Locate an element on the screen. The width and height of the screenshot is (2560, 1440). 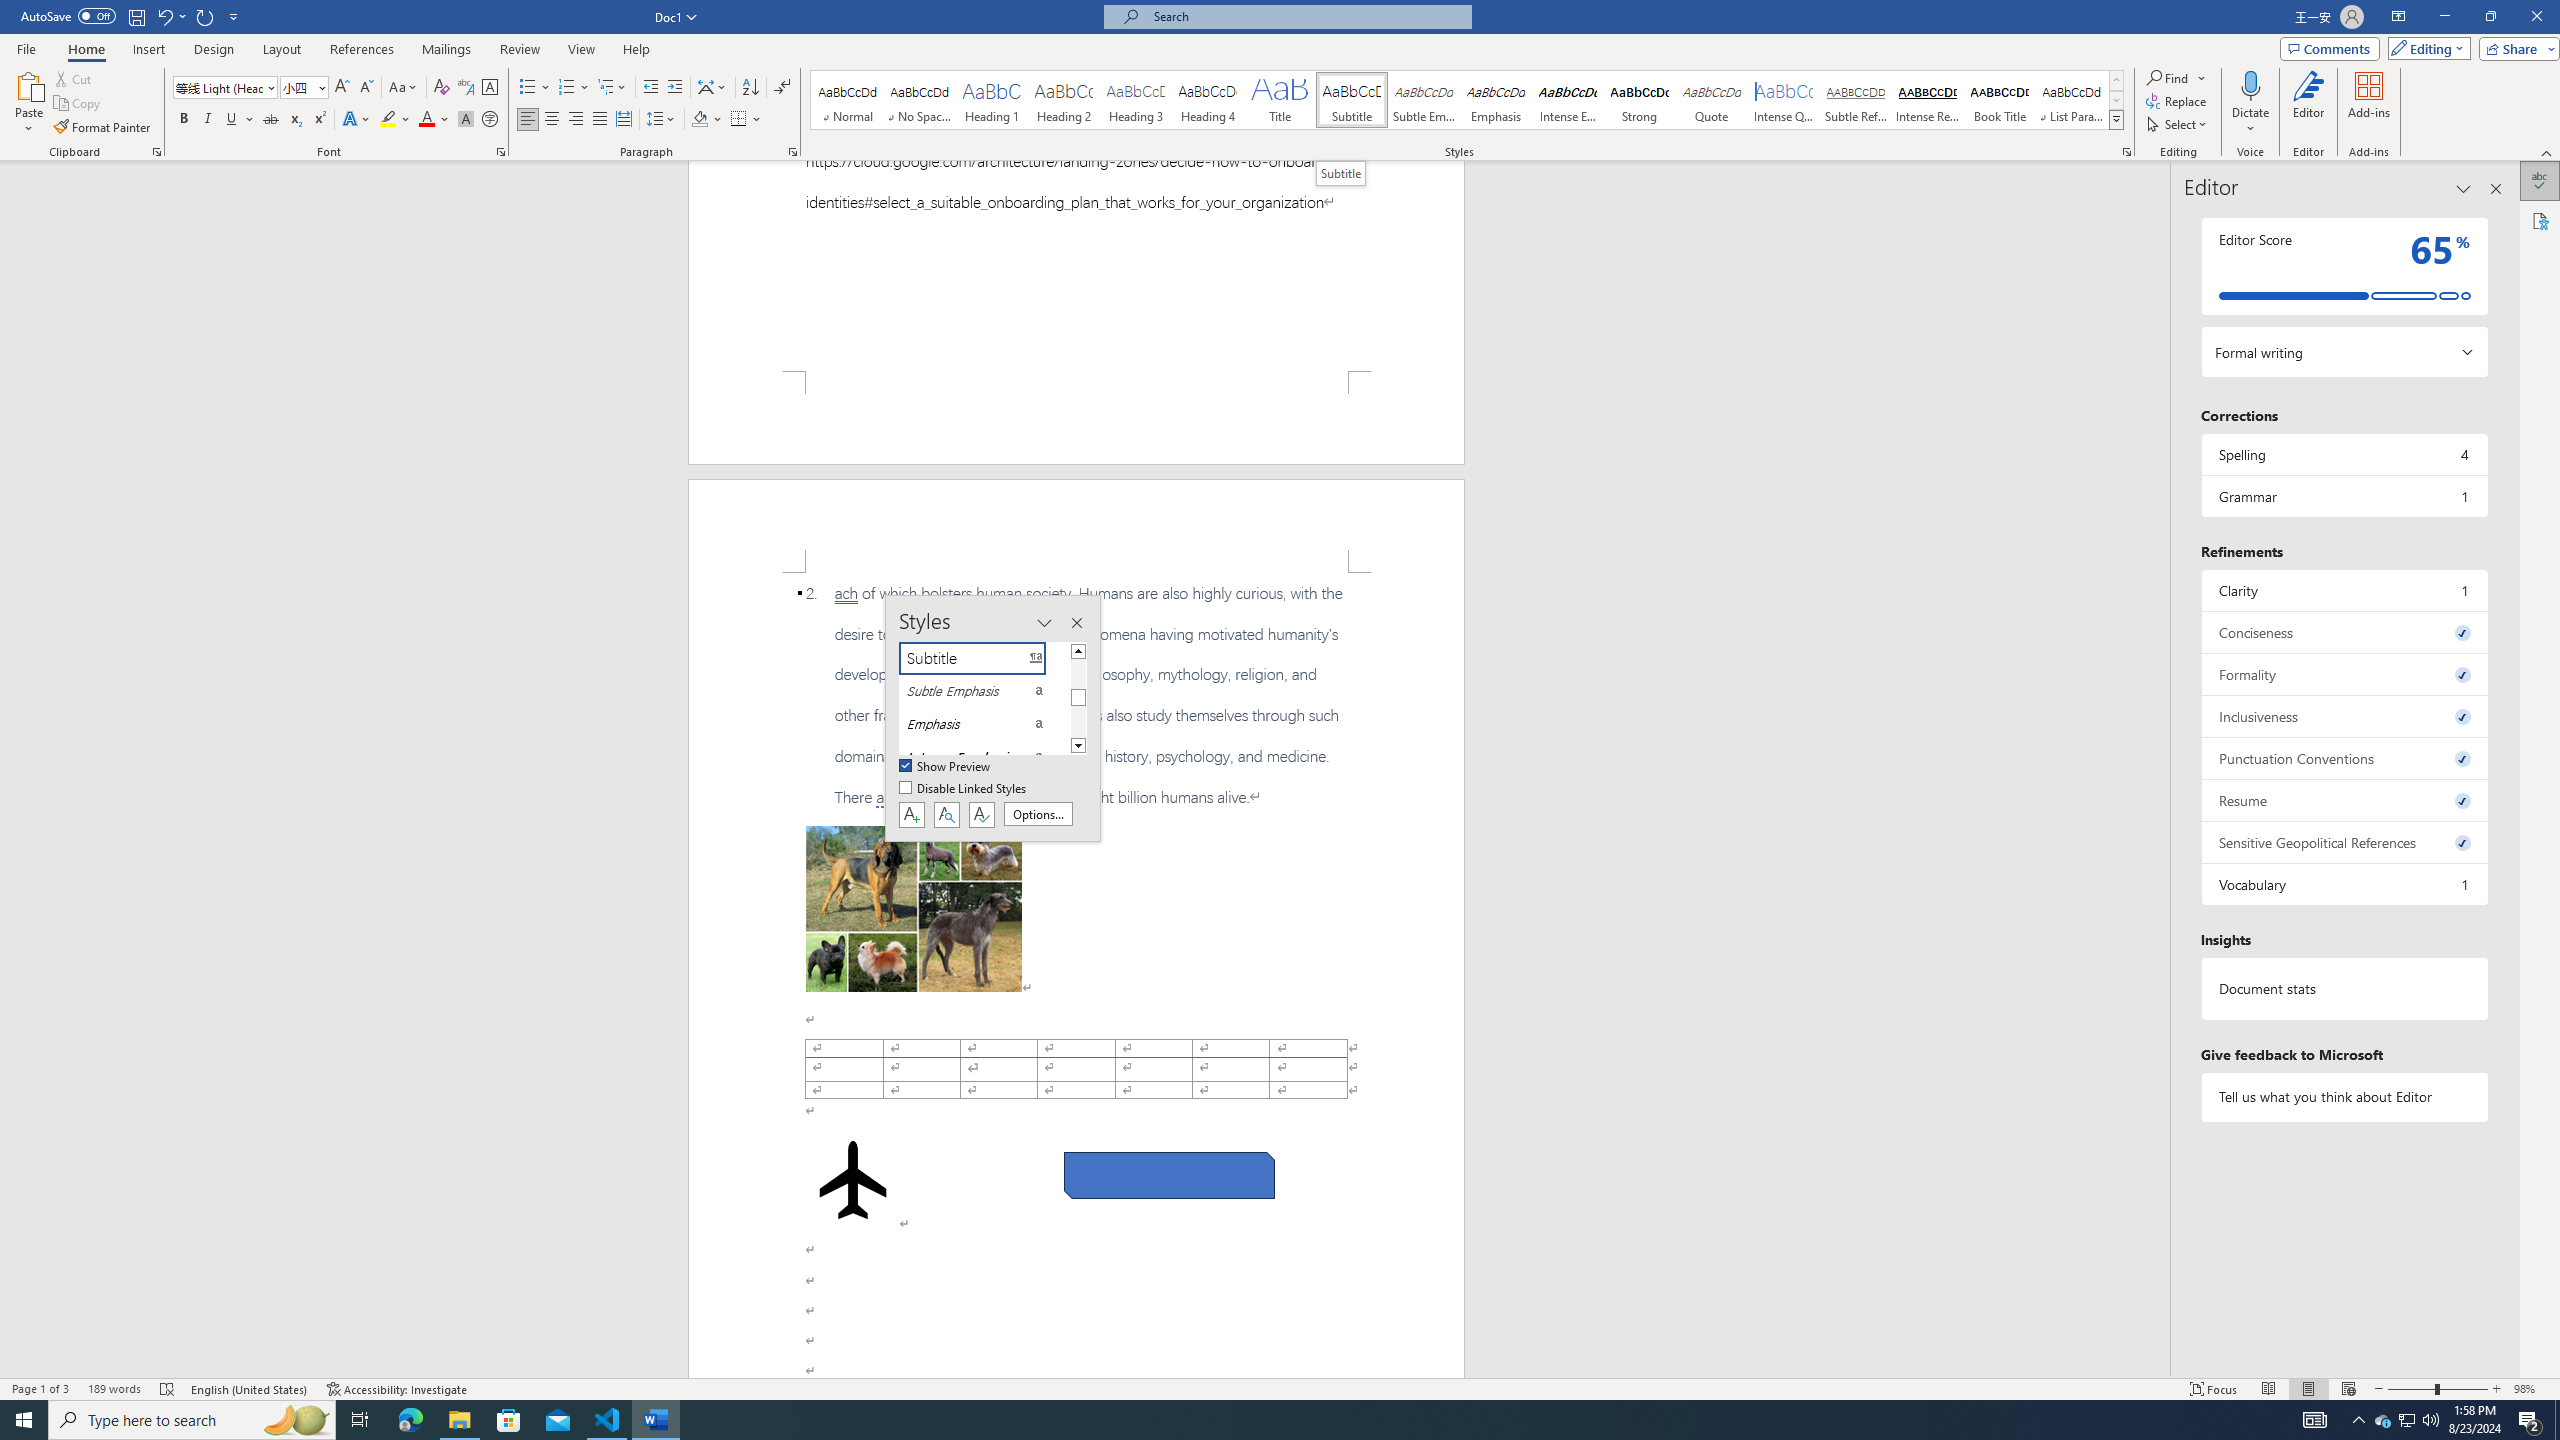
Intense Reference is located at coordinates (1927, 100).